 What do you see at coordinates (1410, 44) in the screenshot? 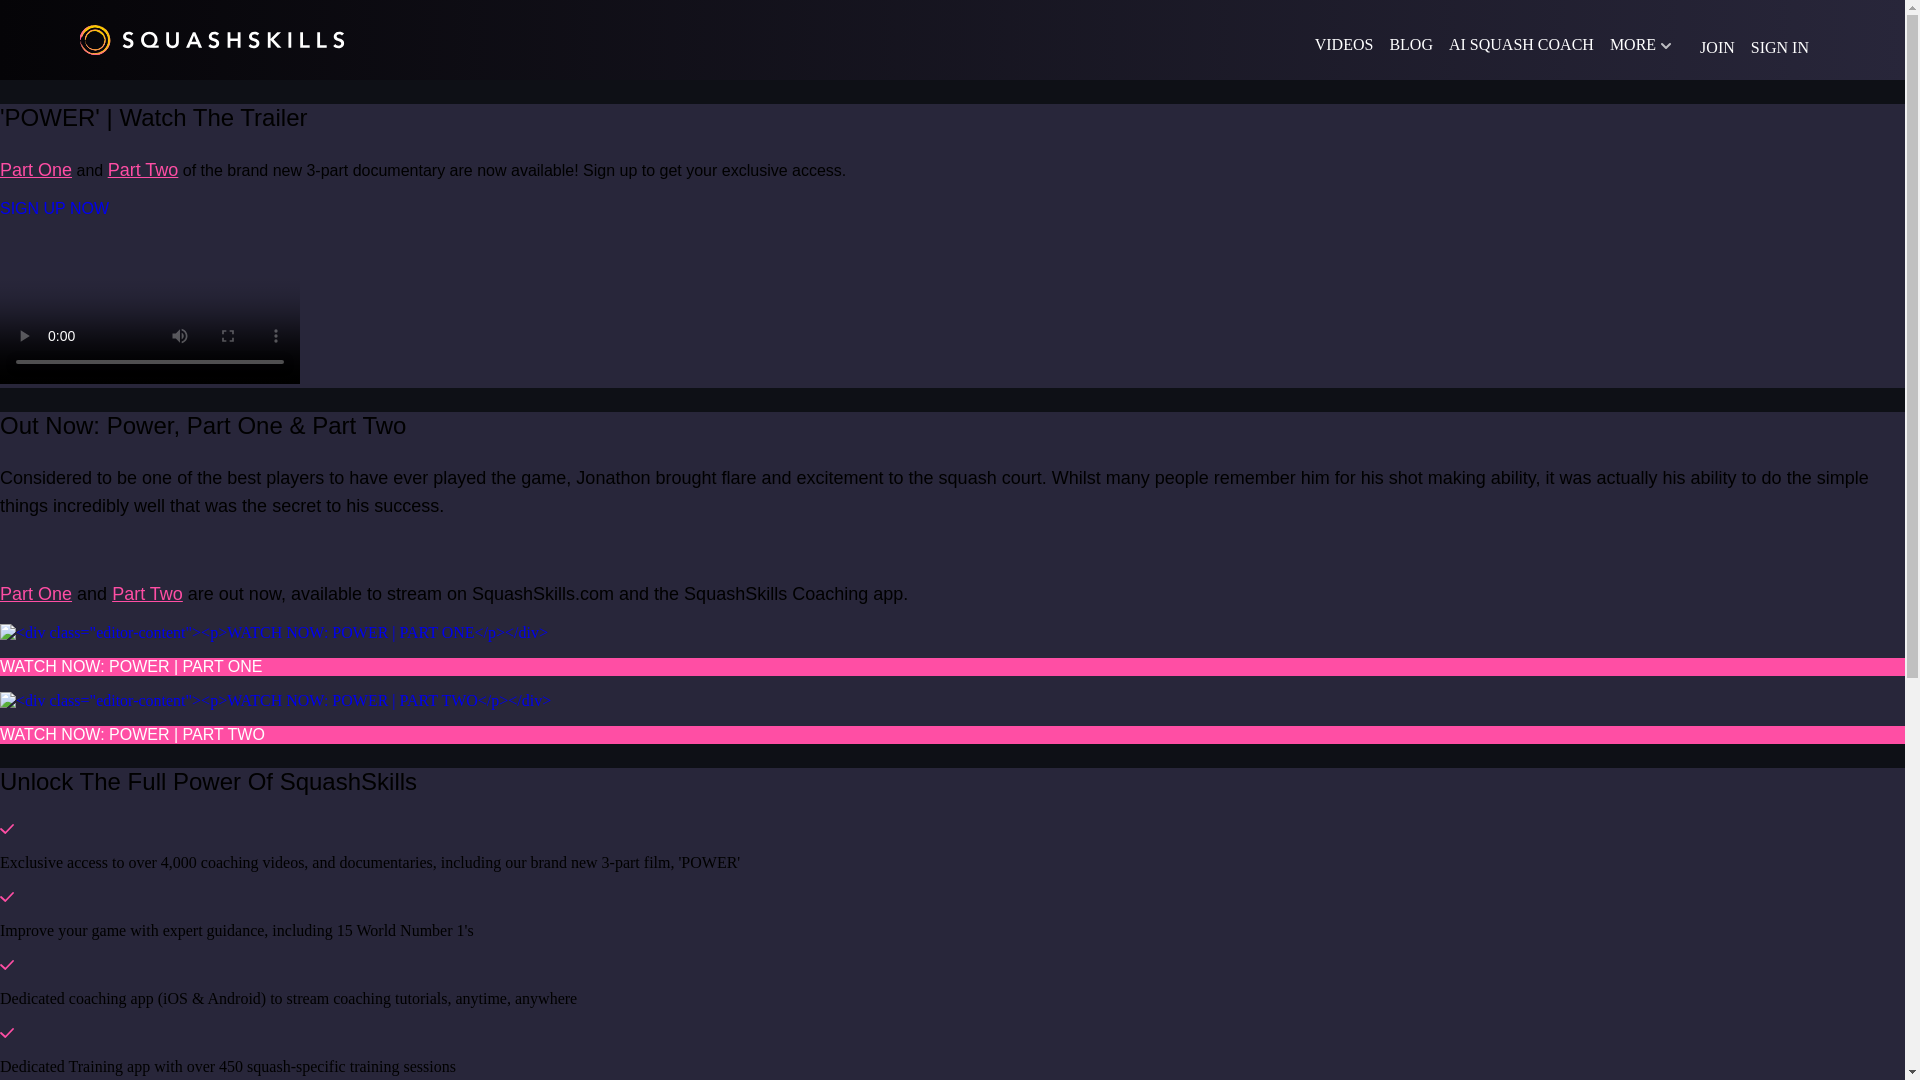
I see `BLOG` at bounding box center [1410, 44].